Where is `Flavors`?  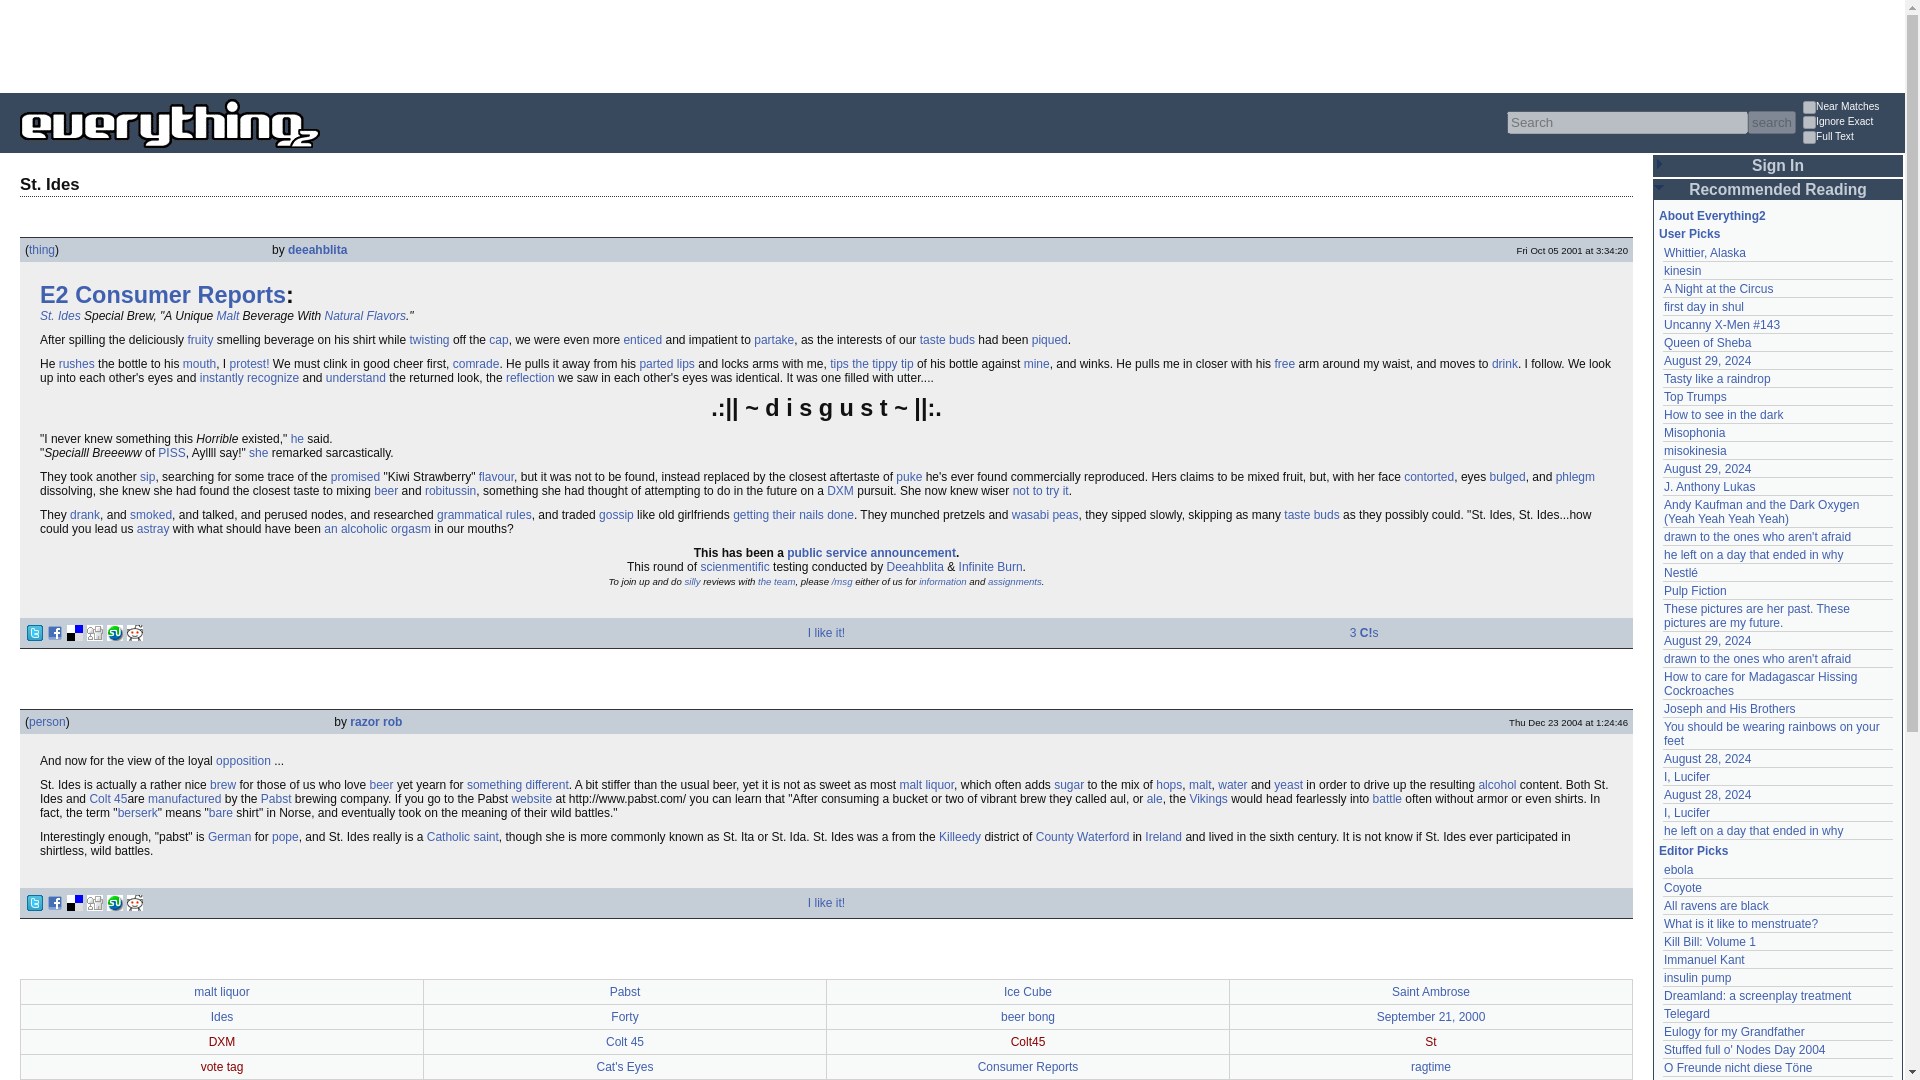
Flavors is located at coordinates (386, 315).